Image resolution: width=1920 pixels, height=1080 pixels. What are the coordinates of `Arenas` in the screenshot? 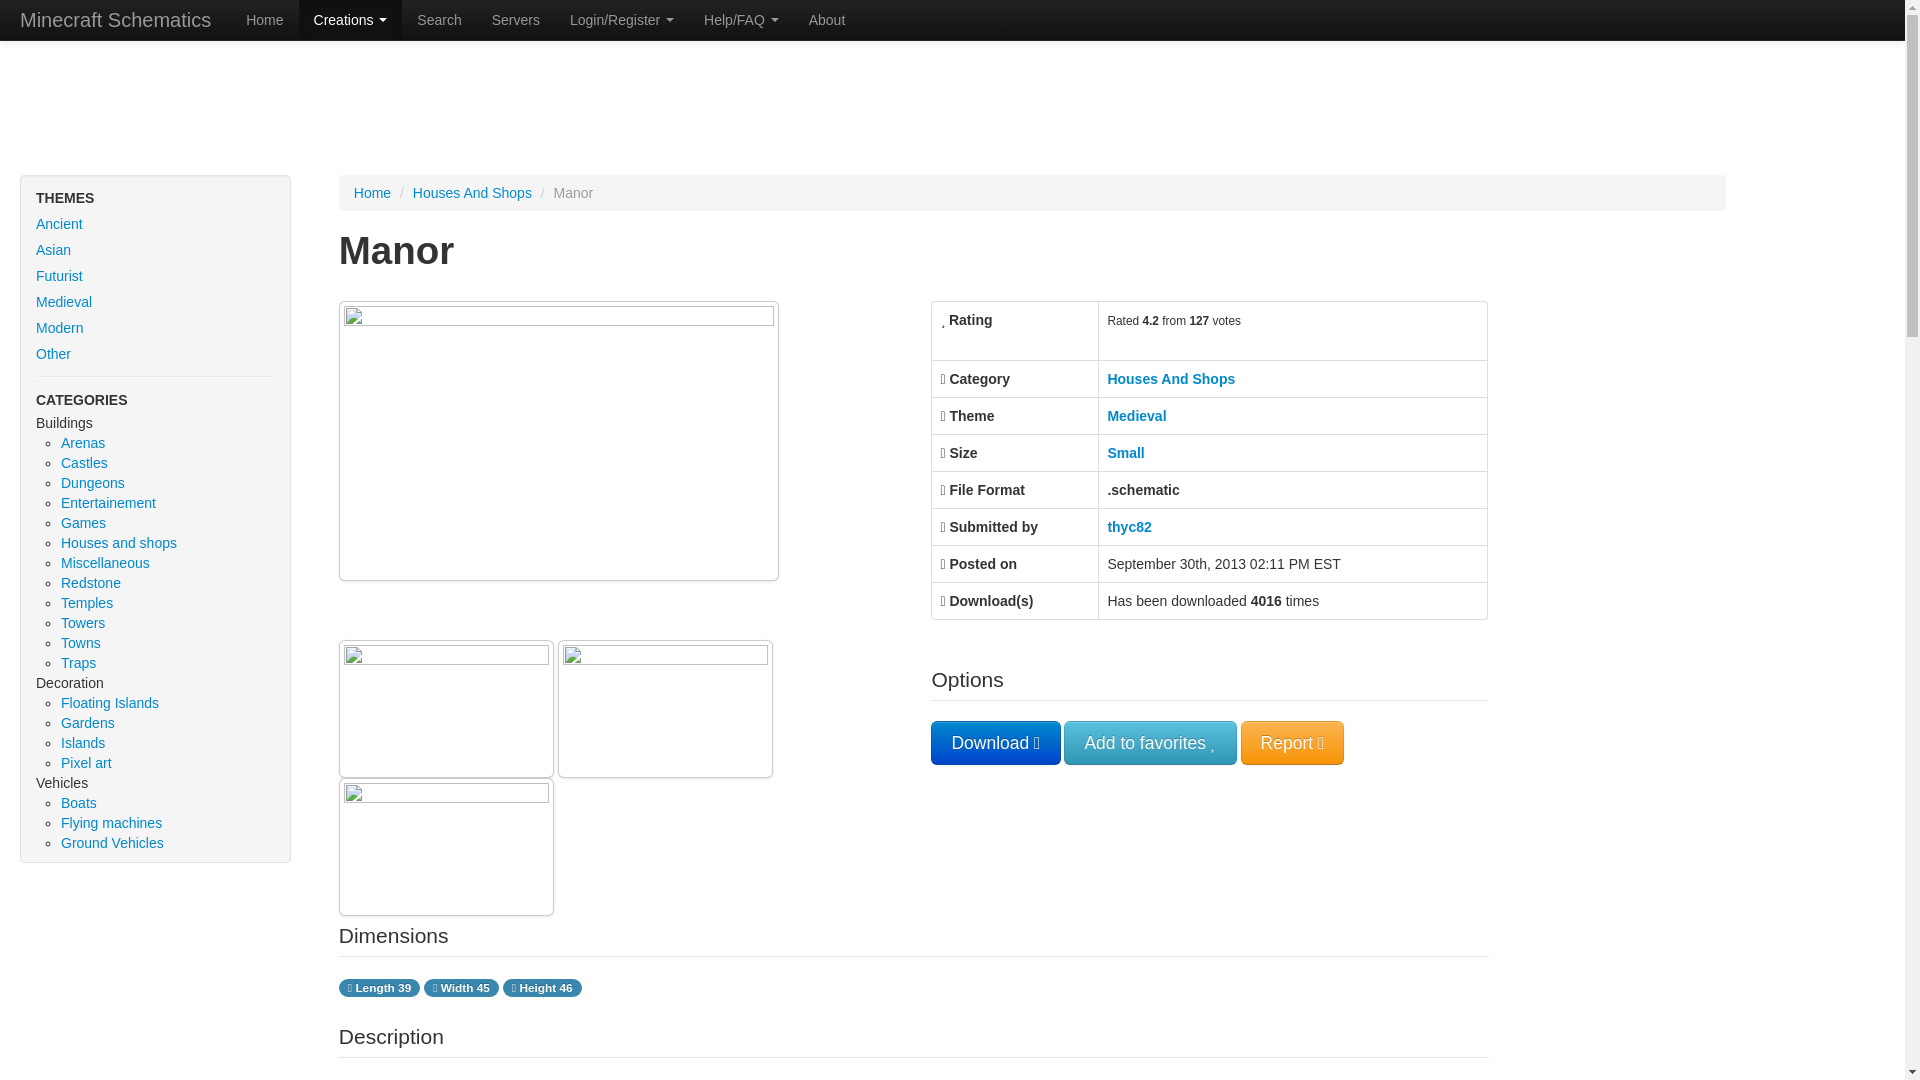 It's located at (83, 443).